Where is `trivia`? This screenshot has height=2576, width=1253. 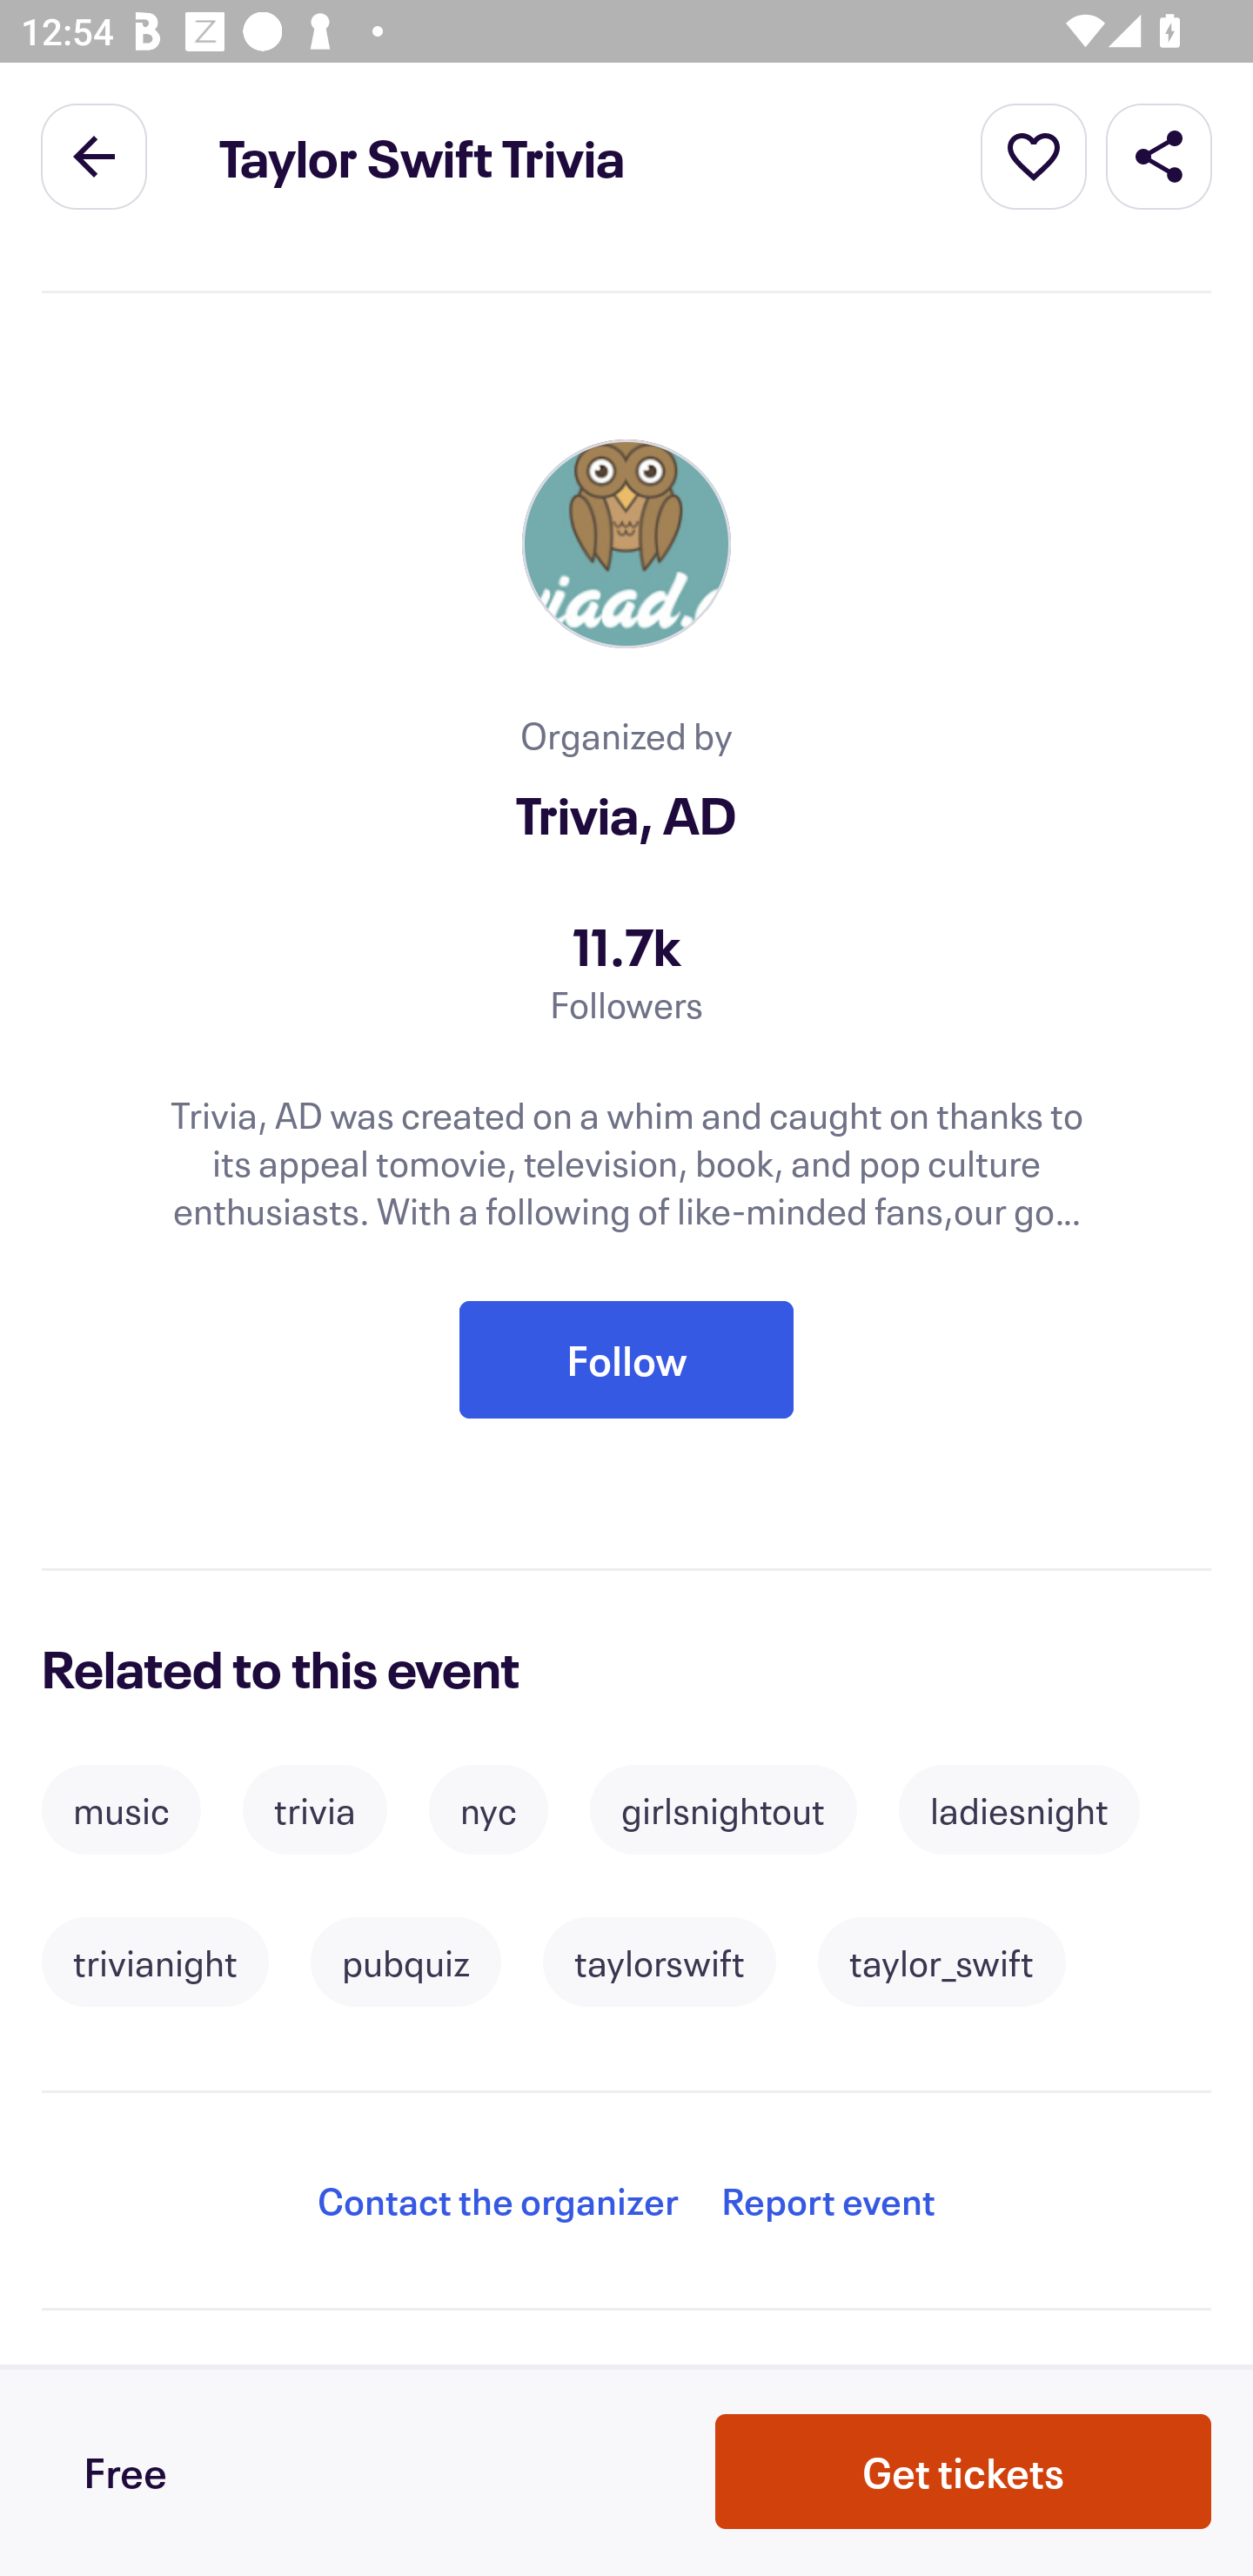
trivia is located at coordinates (315, 1808).